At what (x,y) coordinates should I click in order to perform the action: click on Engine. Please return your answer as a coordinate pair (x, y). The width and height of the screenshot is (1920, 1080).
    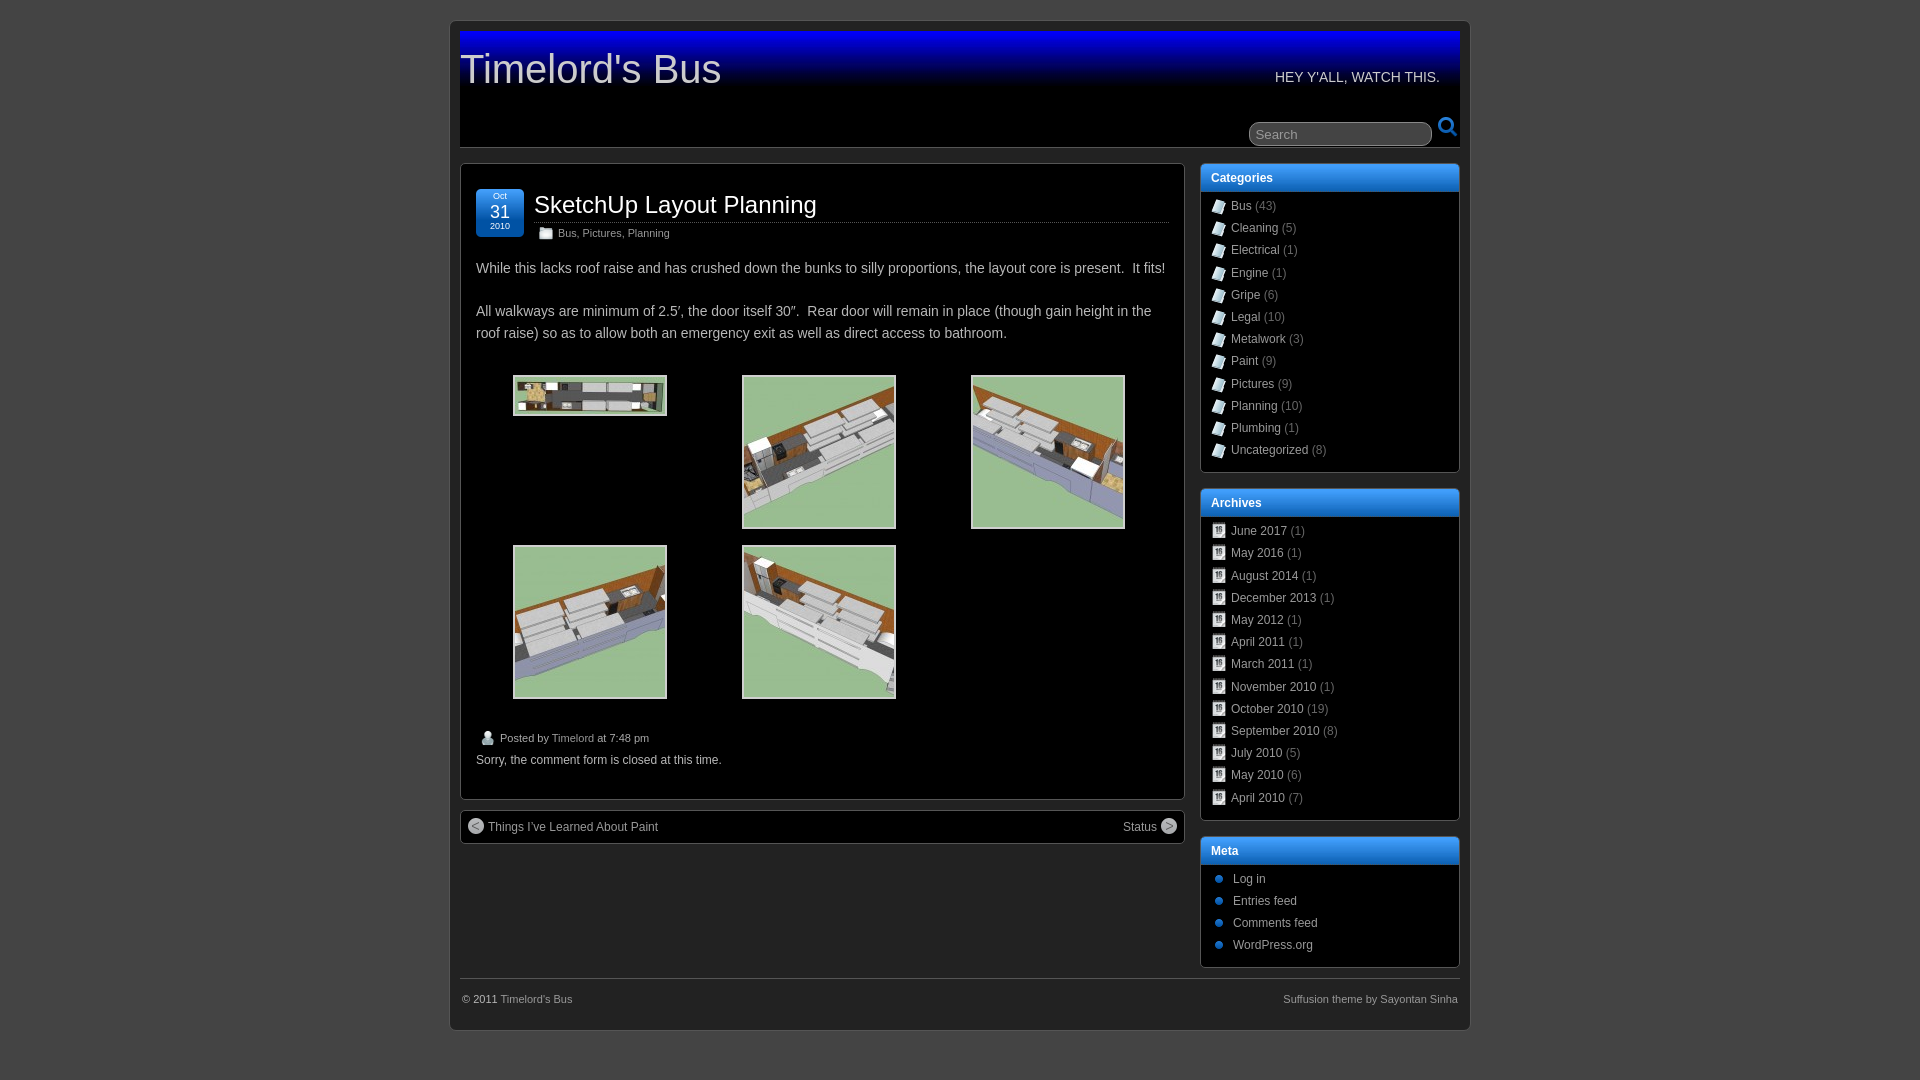
    Looking at the image, I should click on (1250, 273).